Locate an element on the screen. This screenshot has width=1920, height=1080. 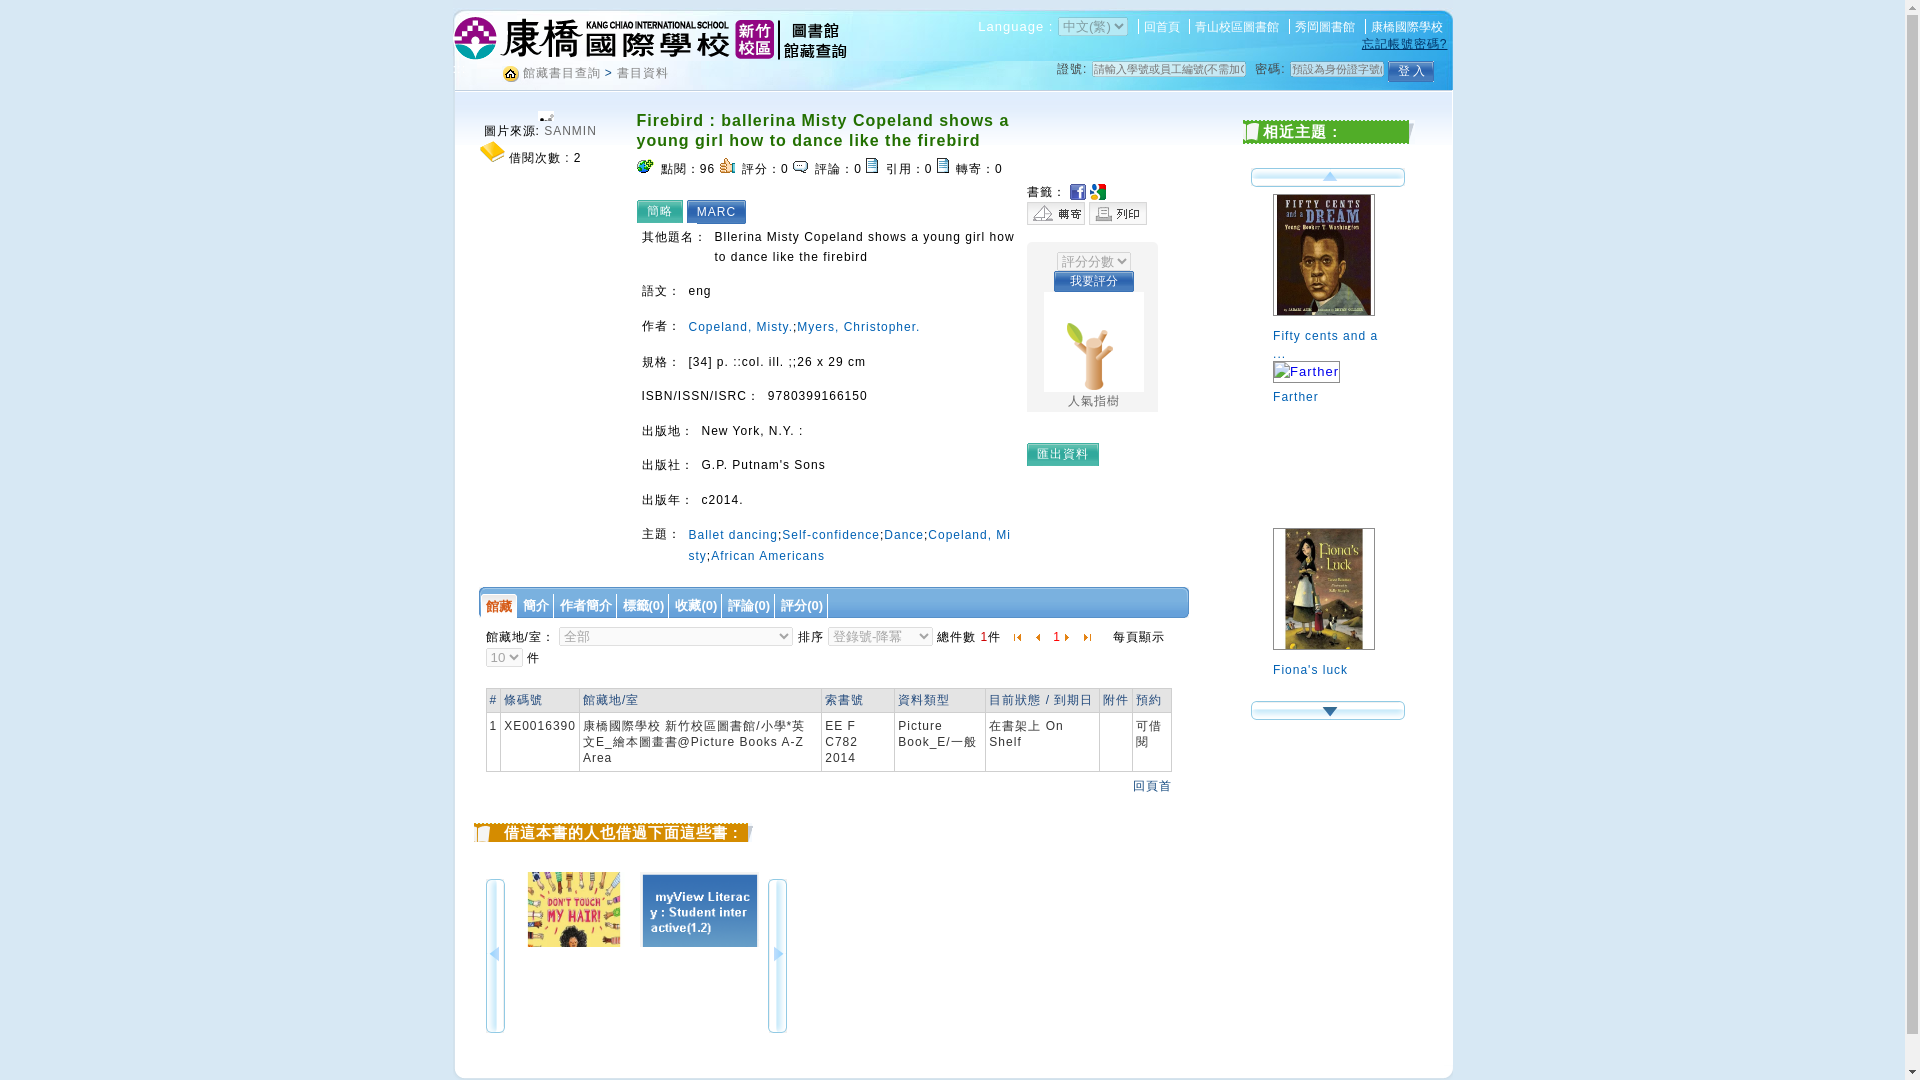
Copeland, Misty is located at coordinates (849, 545).